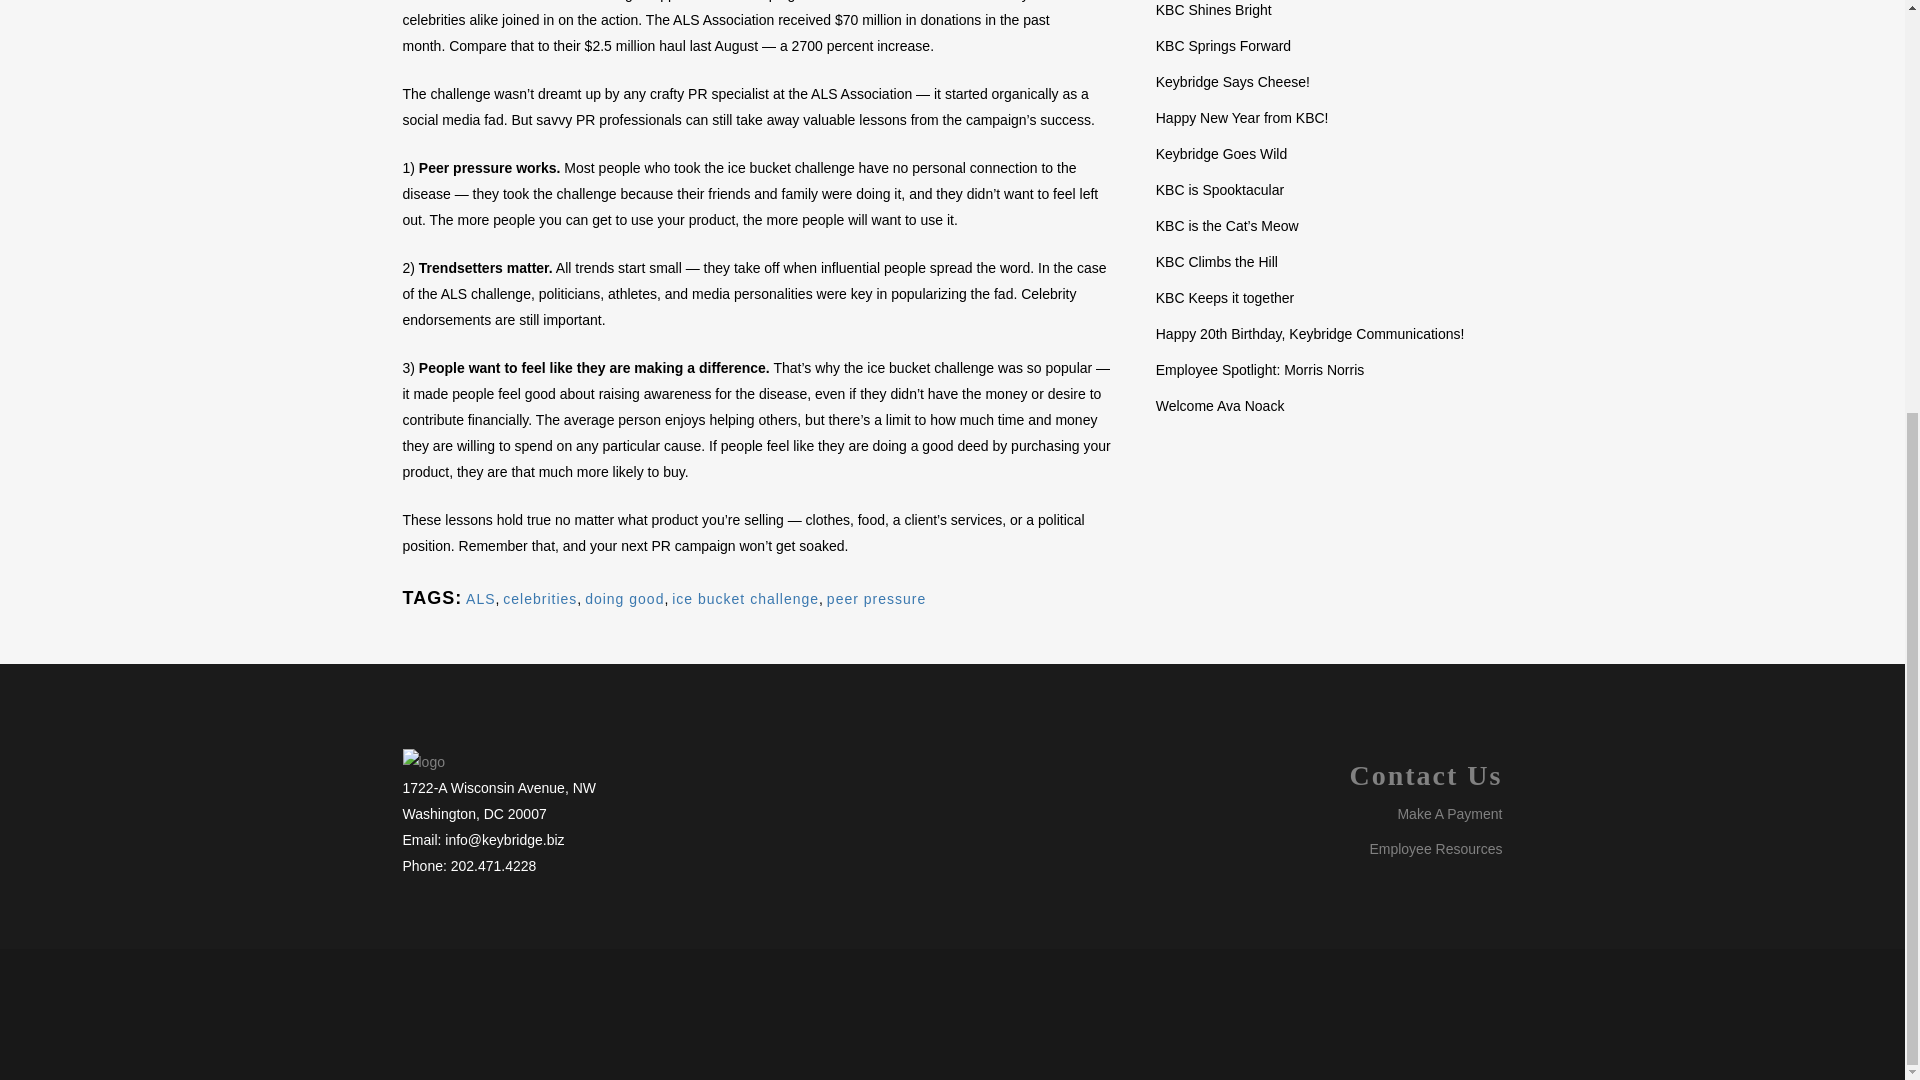  What do you see at coordinates (1232, 82) in the screenshot?
I see `Keybridge Says Cheese!` at bounding box center [1232, 82].